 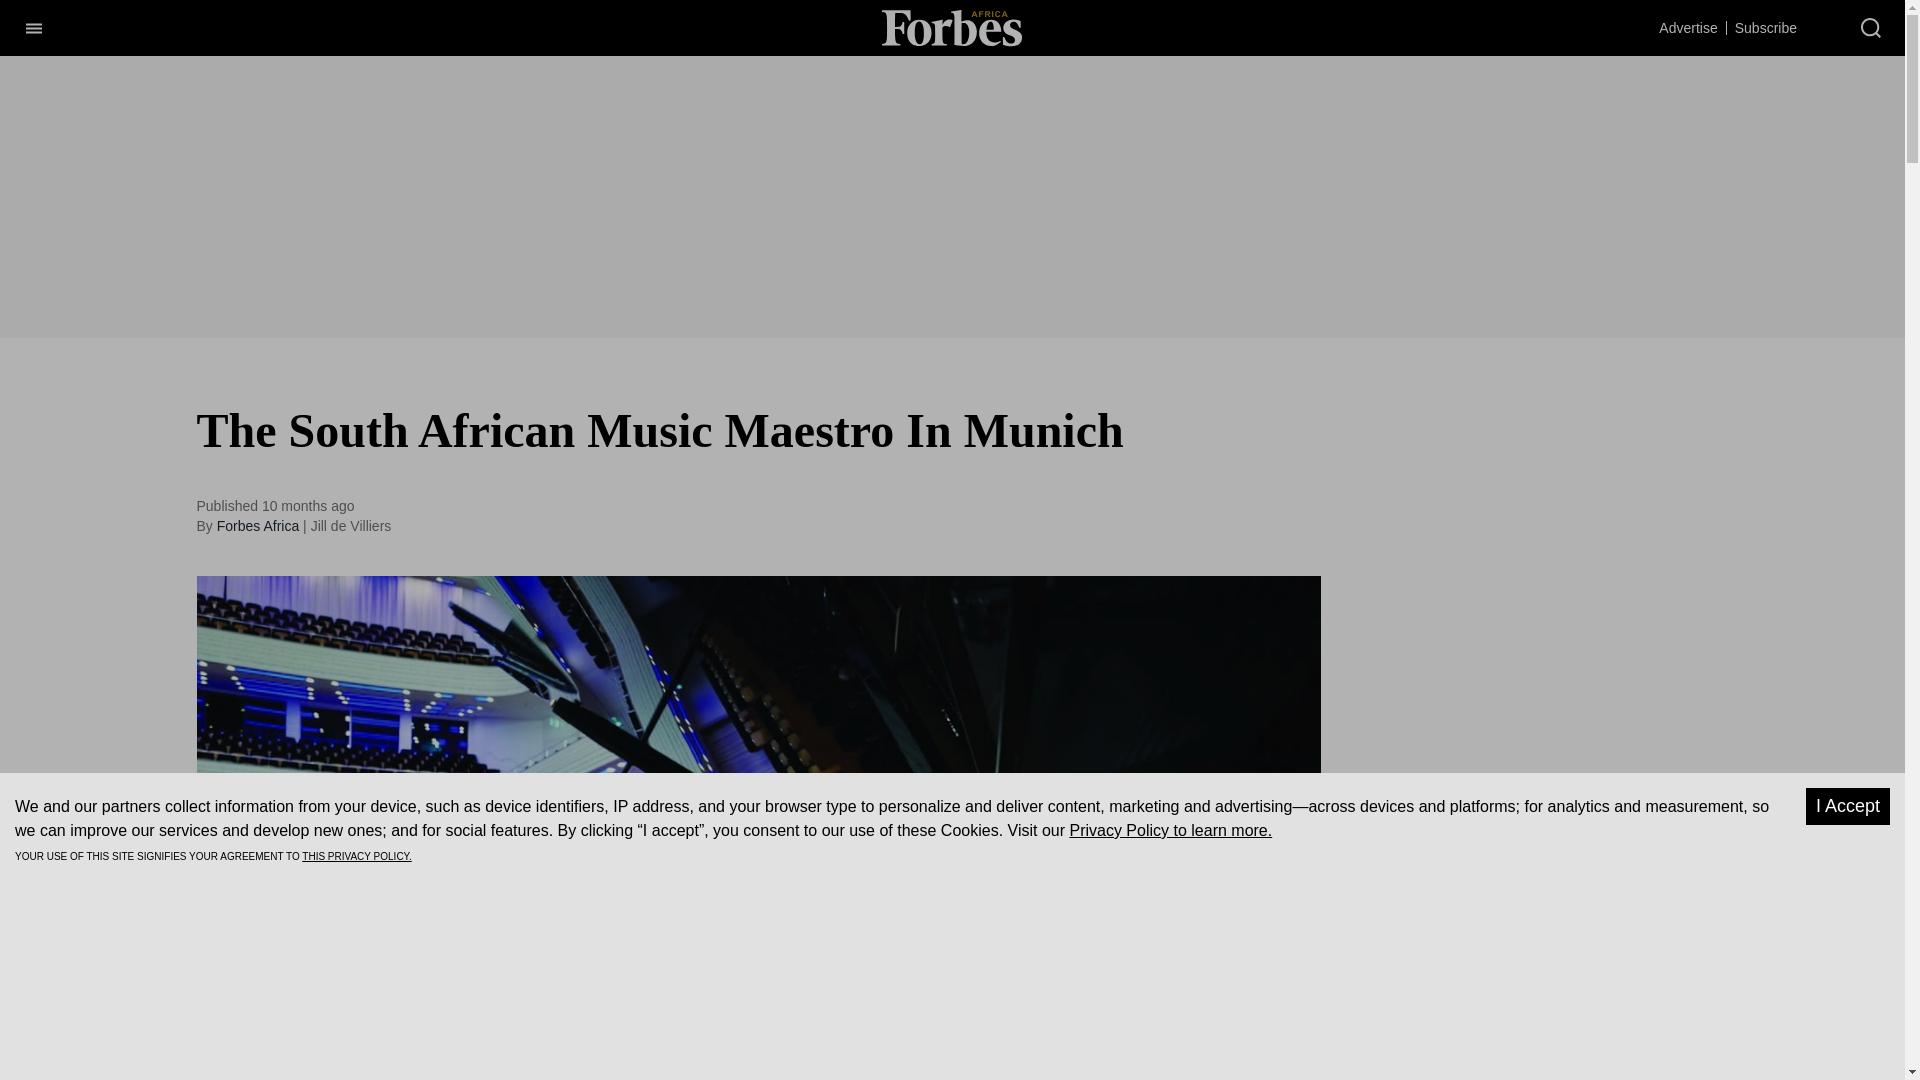 What do you see at coordinates (1848, 806) in the screenshot?
I see `I Accept` at bounding box center [1848, 806].